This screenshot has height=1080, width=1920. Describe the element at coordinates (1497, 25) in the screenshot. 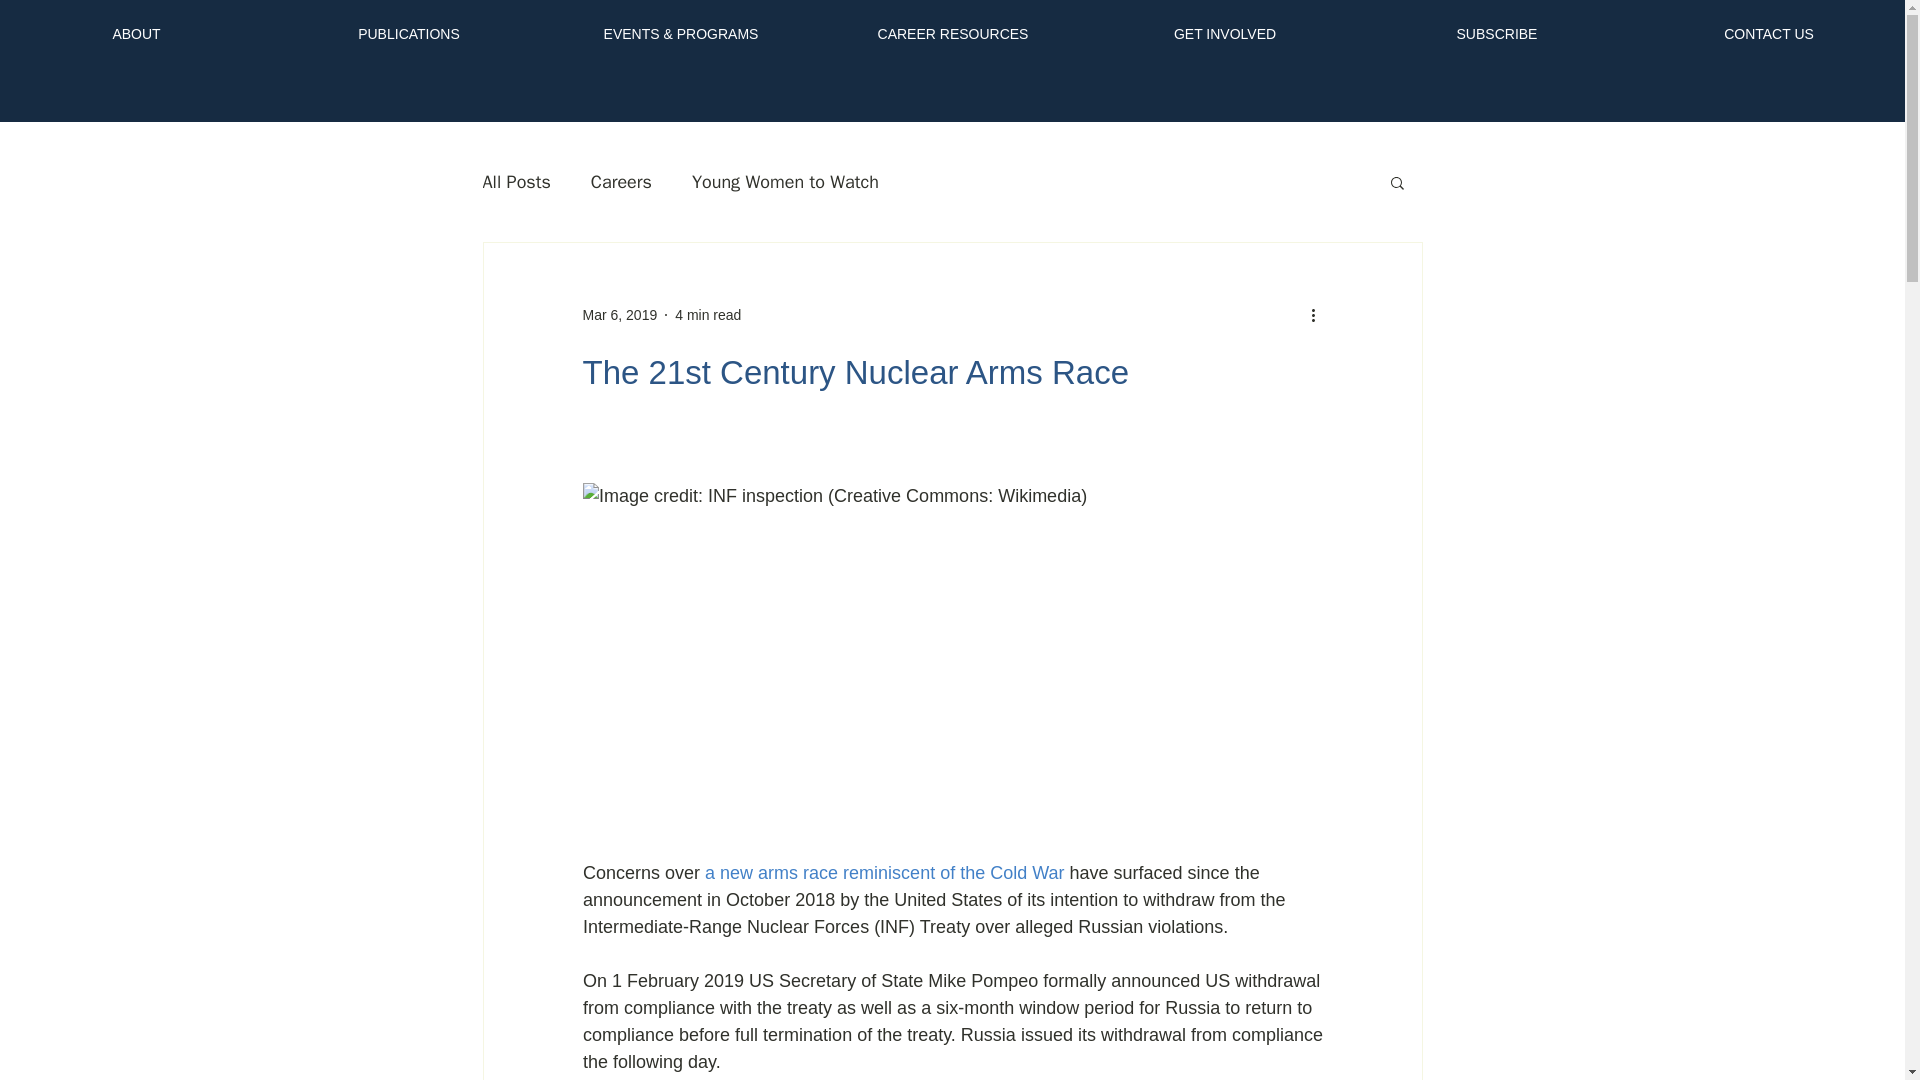

I see `SUBSCRIBE` at that location.